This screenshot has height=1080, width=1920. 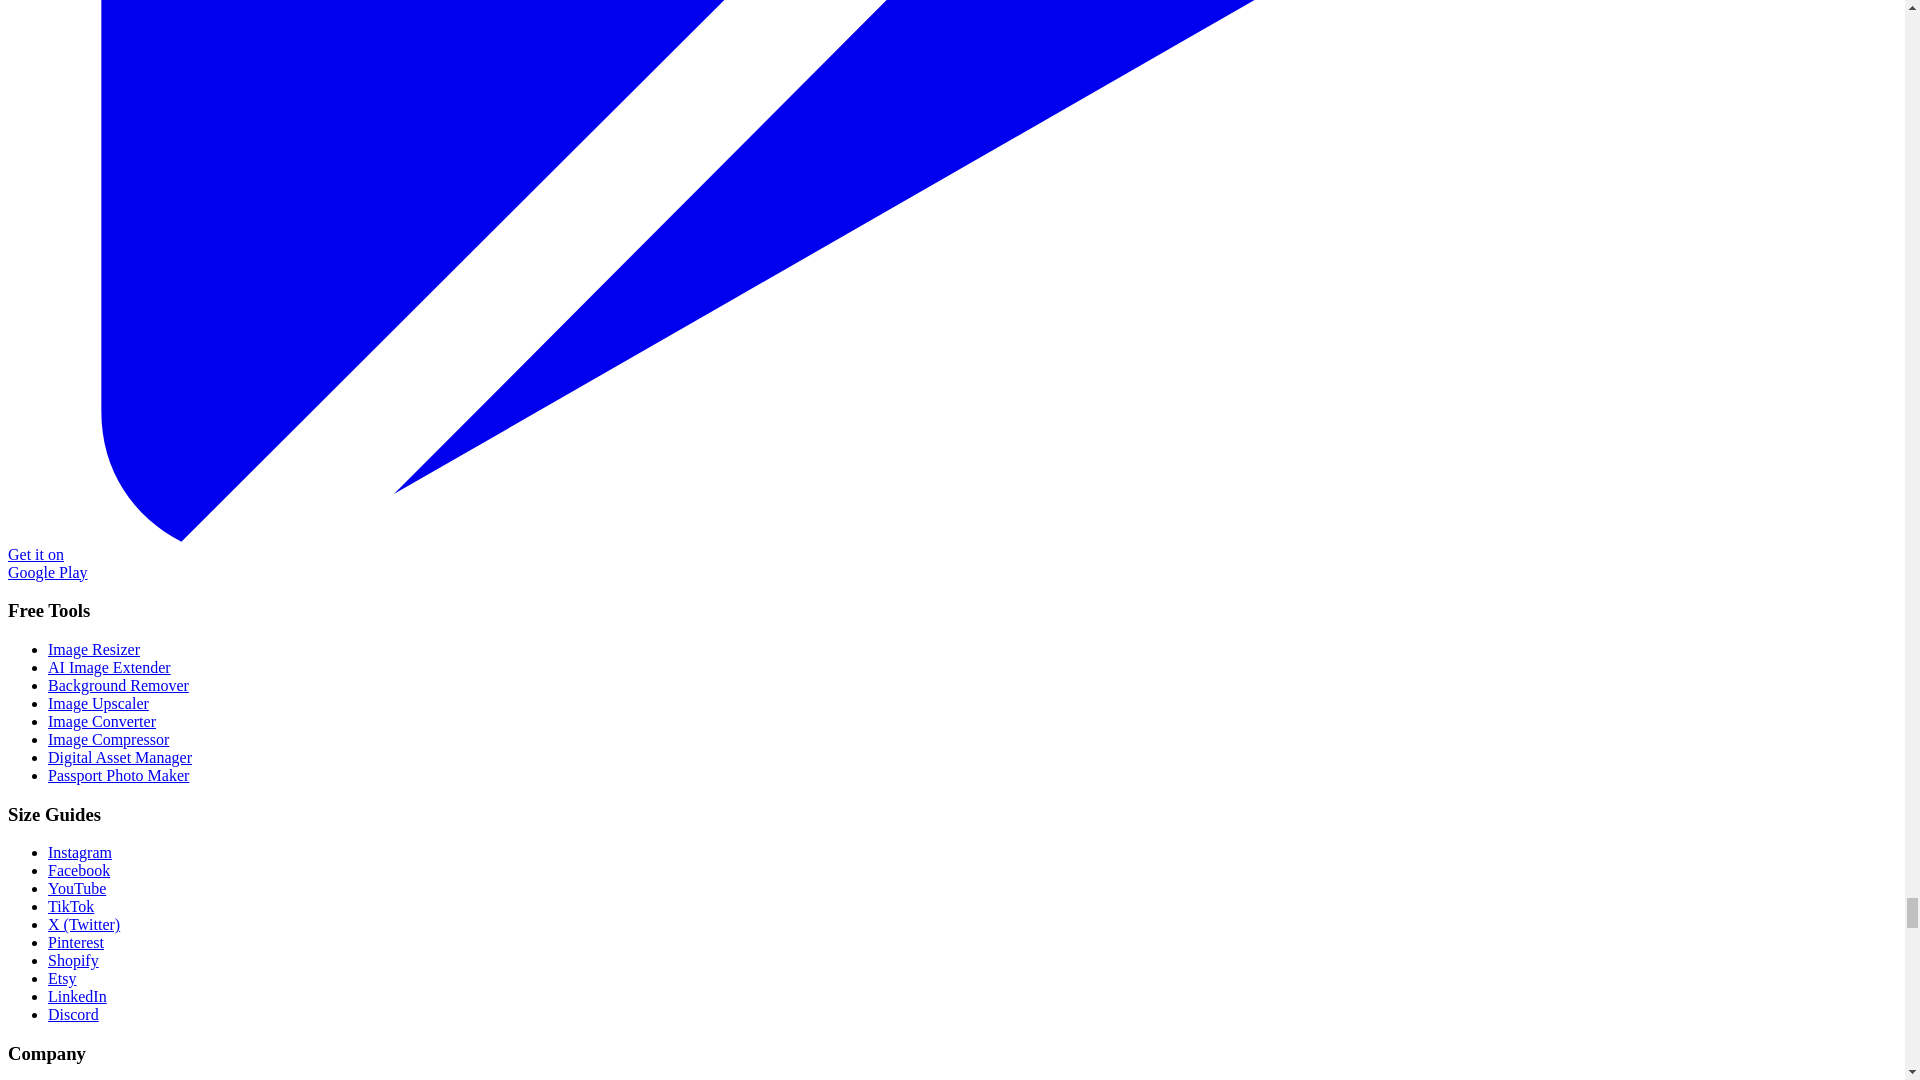 What do you see at coordinates (76, 942) in the screenshot?
I see `Pinterest` at bounding box center [76, 942].